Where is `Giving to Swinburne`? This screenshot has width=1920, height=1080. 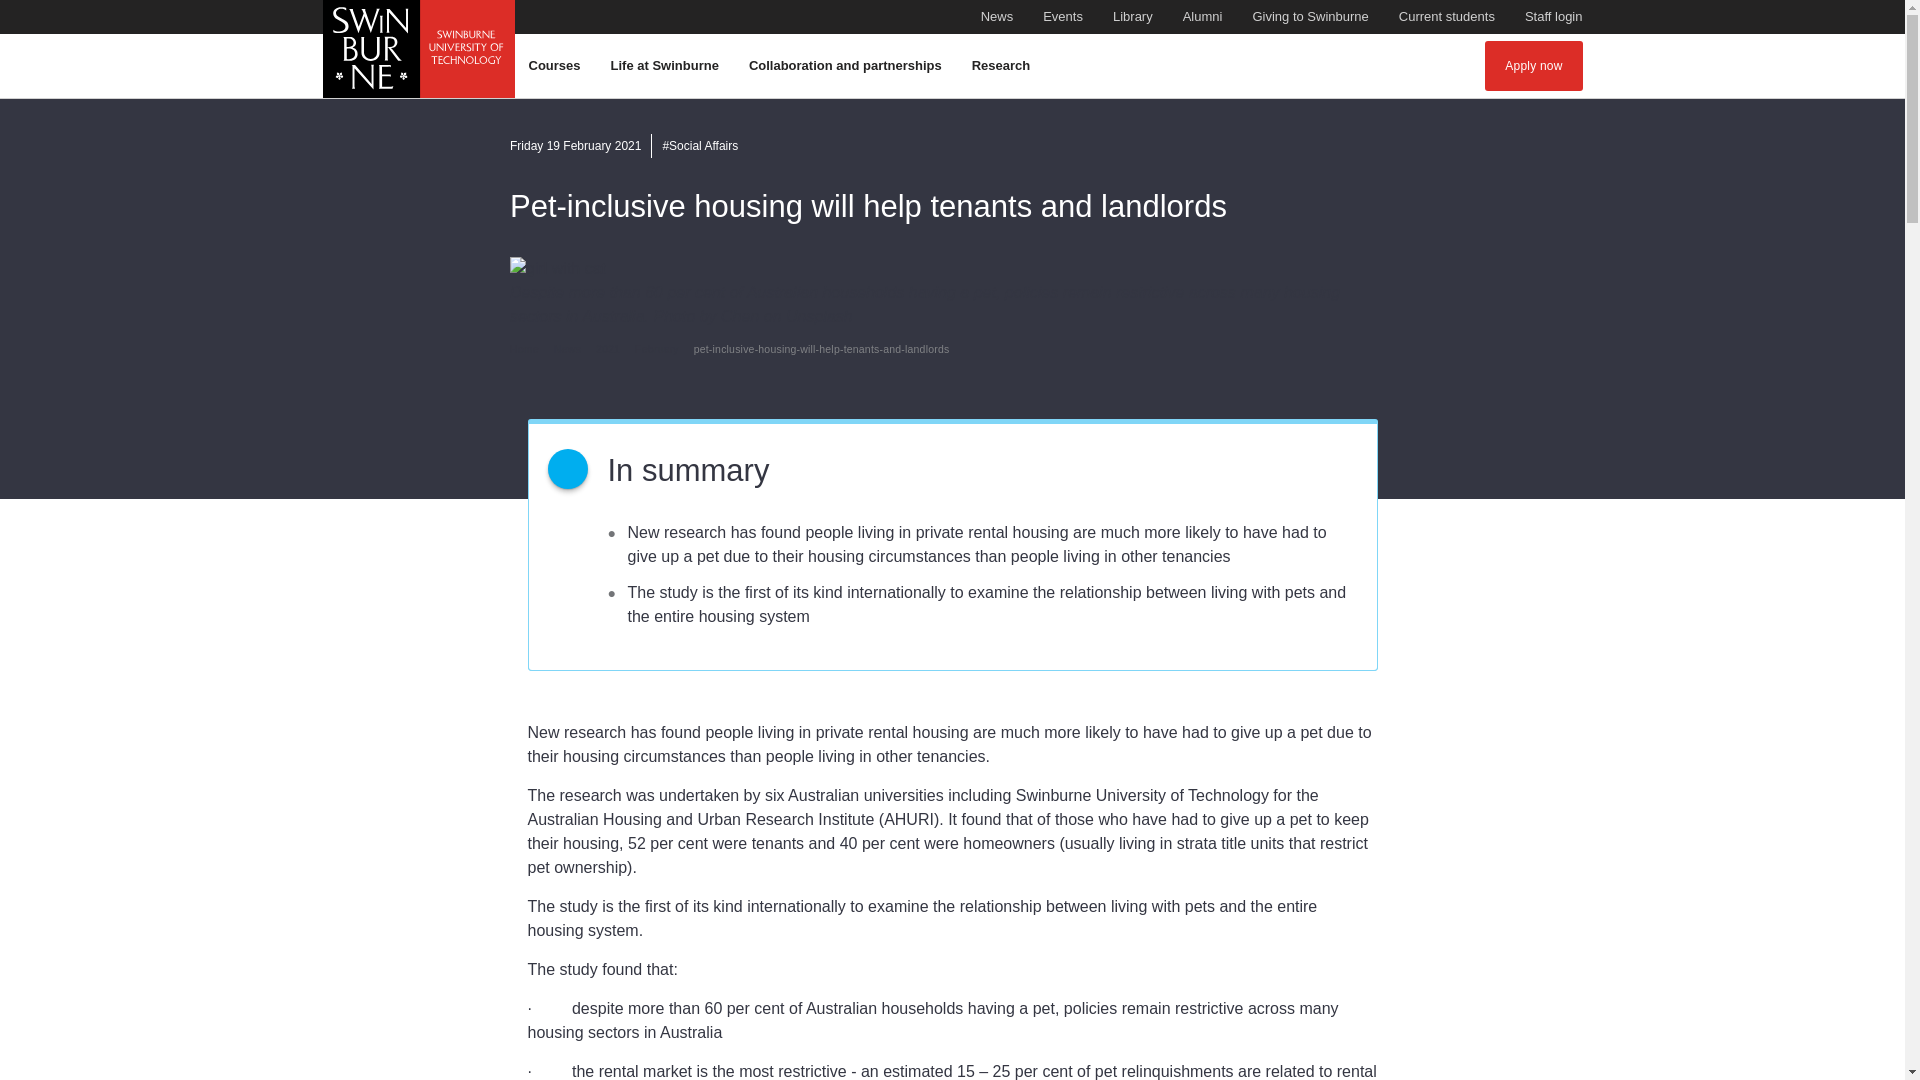 Giving to Swinburne is located at coordinates (997, 17).